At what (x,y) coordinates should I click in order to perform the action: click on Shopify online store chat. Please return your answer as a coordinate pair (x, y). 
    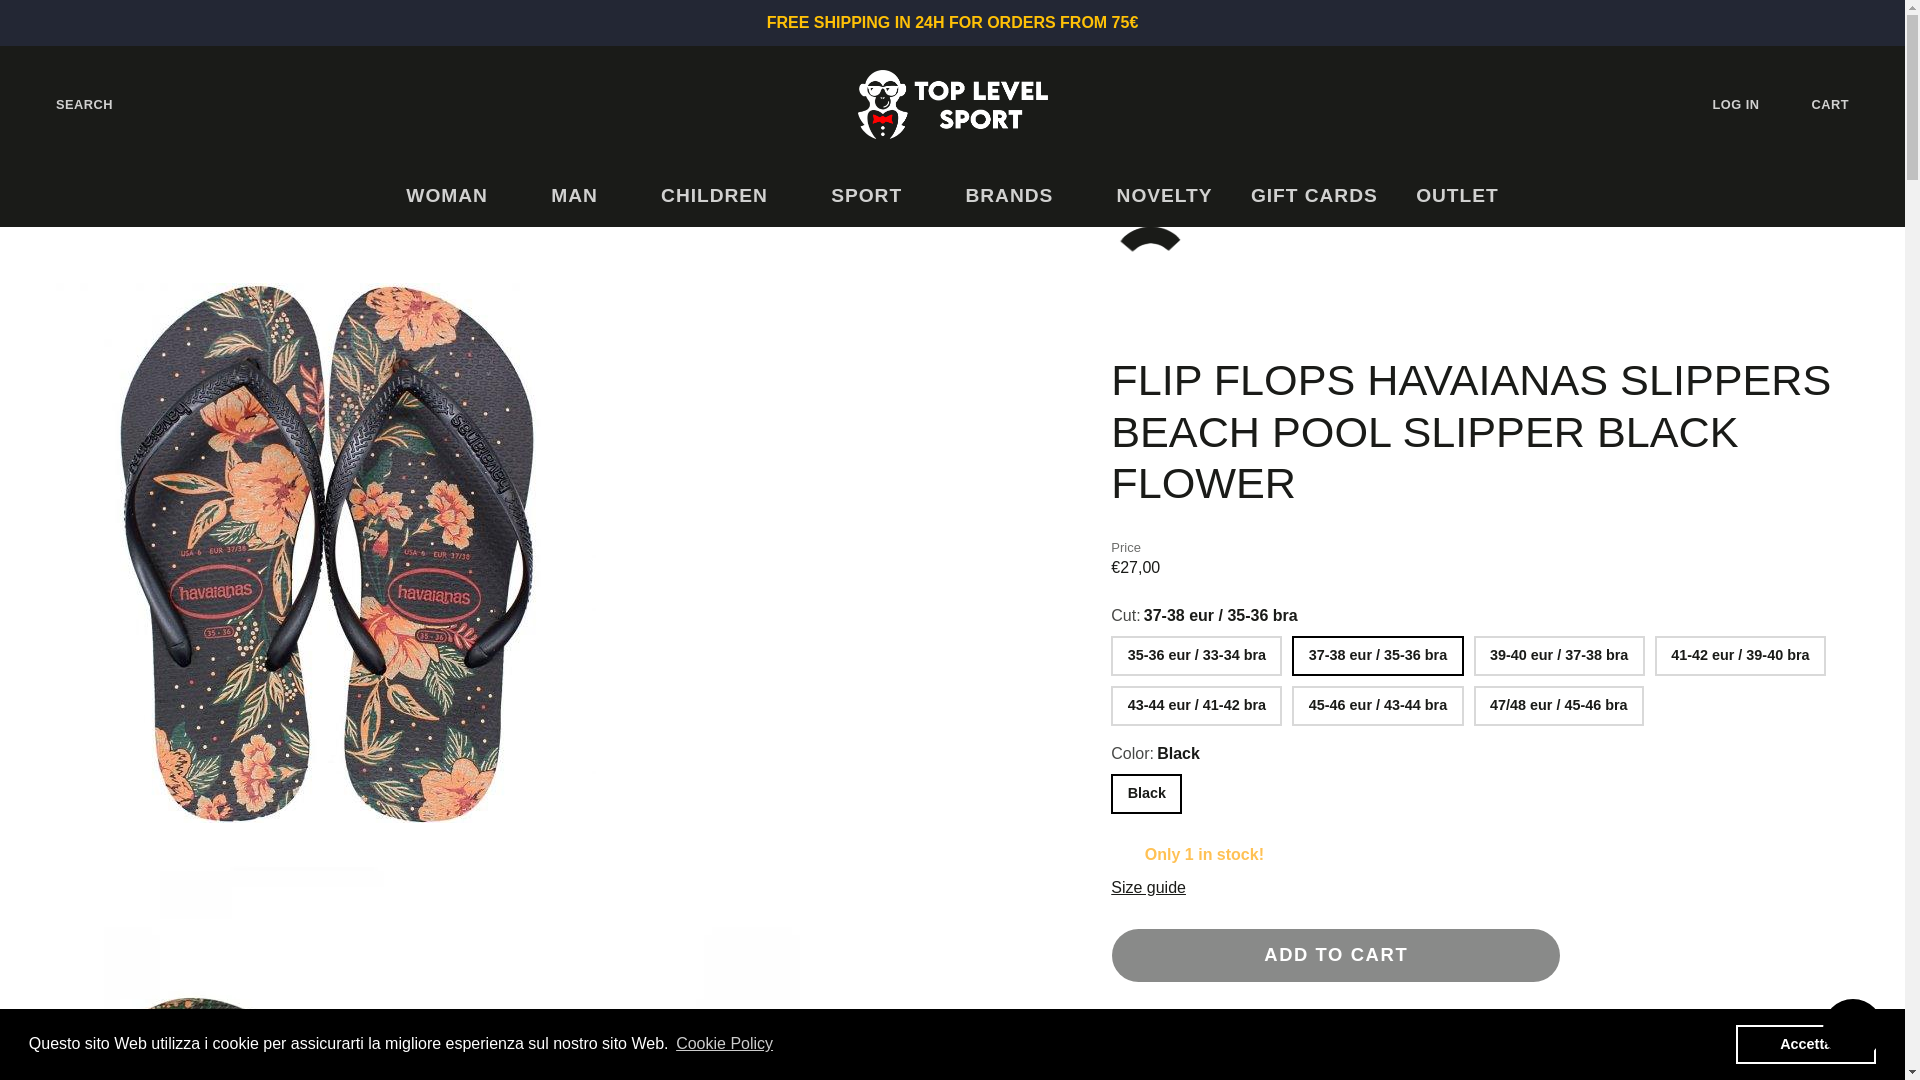
    Looking at the image, I should click on (1852, 1031).